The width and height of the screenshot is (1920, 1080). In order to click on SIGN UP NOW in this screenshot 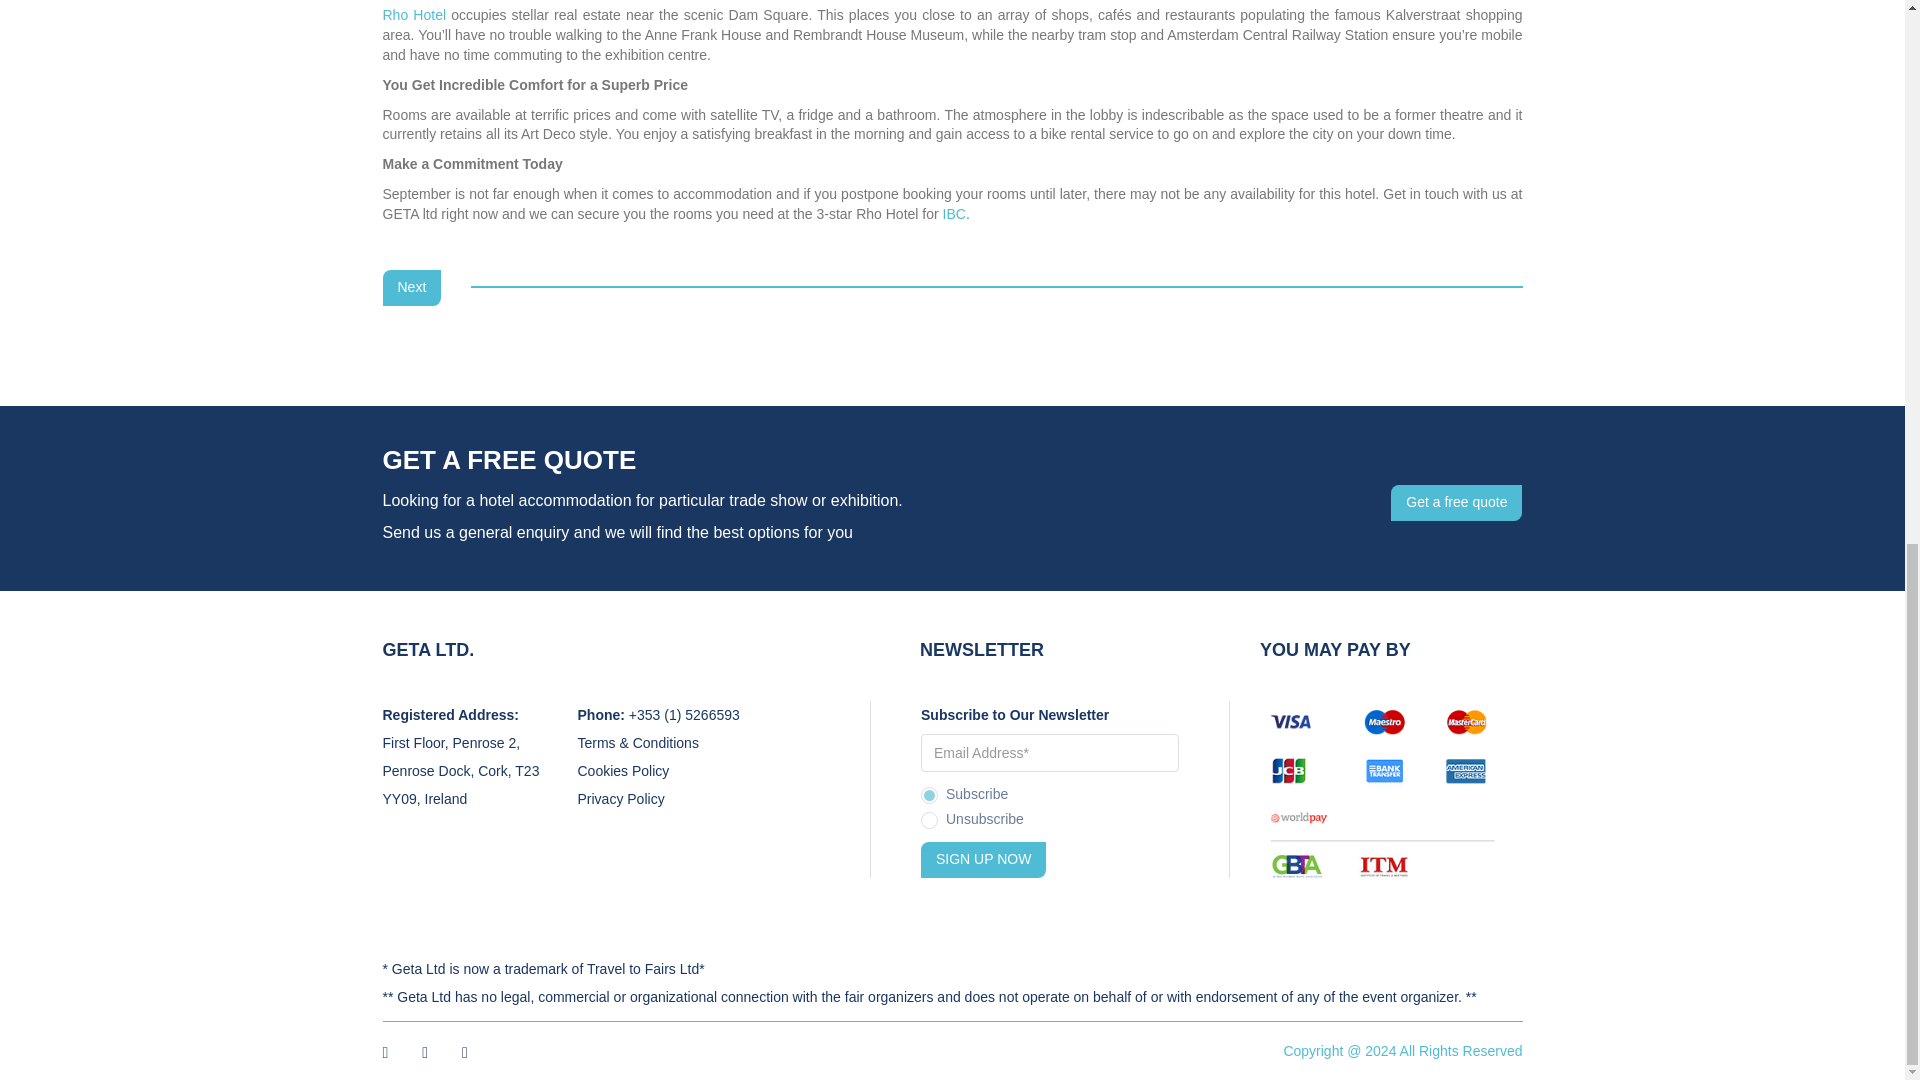, I will do `click(984, 860)`.